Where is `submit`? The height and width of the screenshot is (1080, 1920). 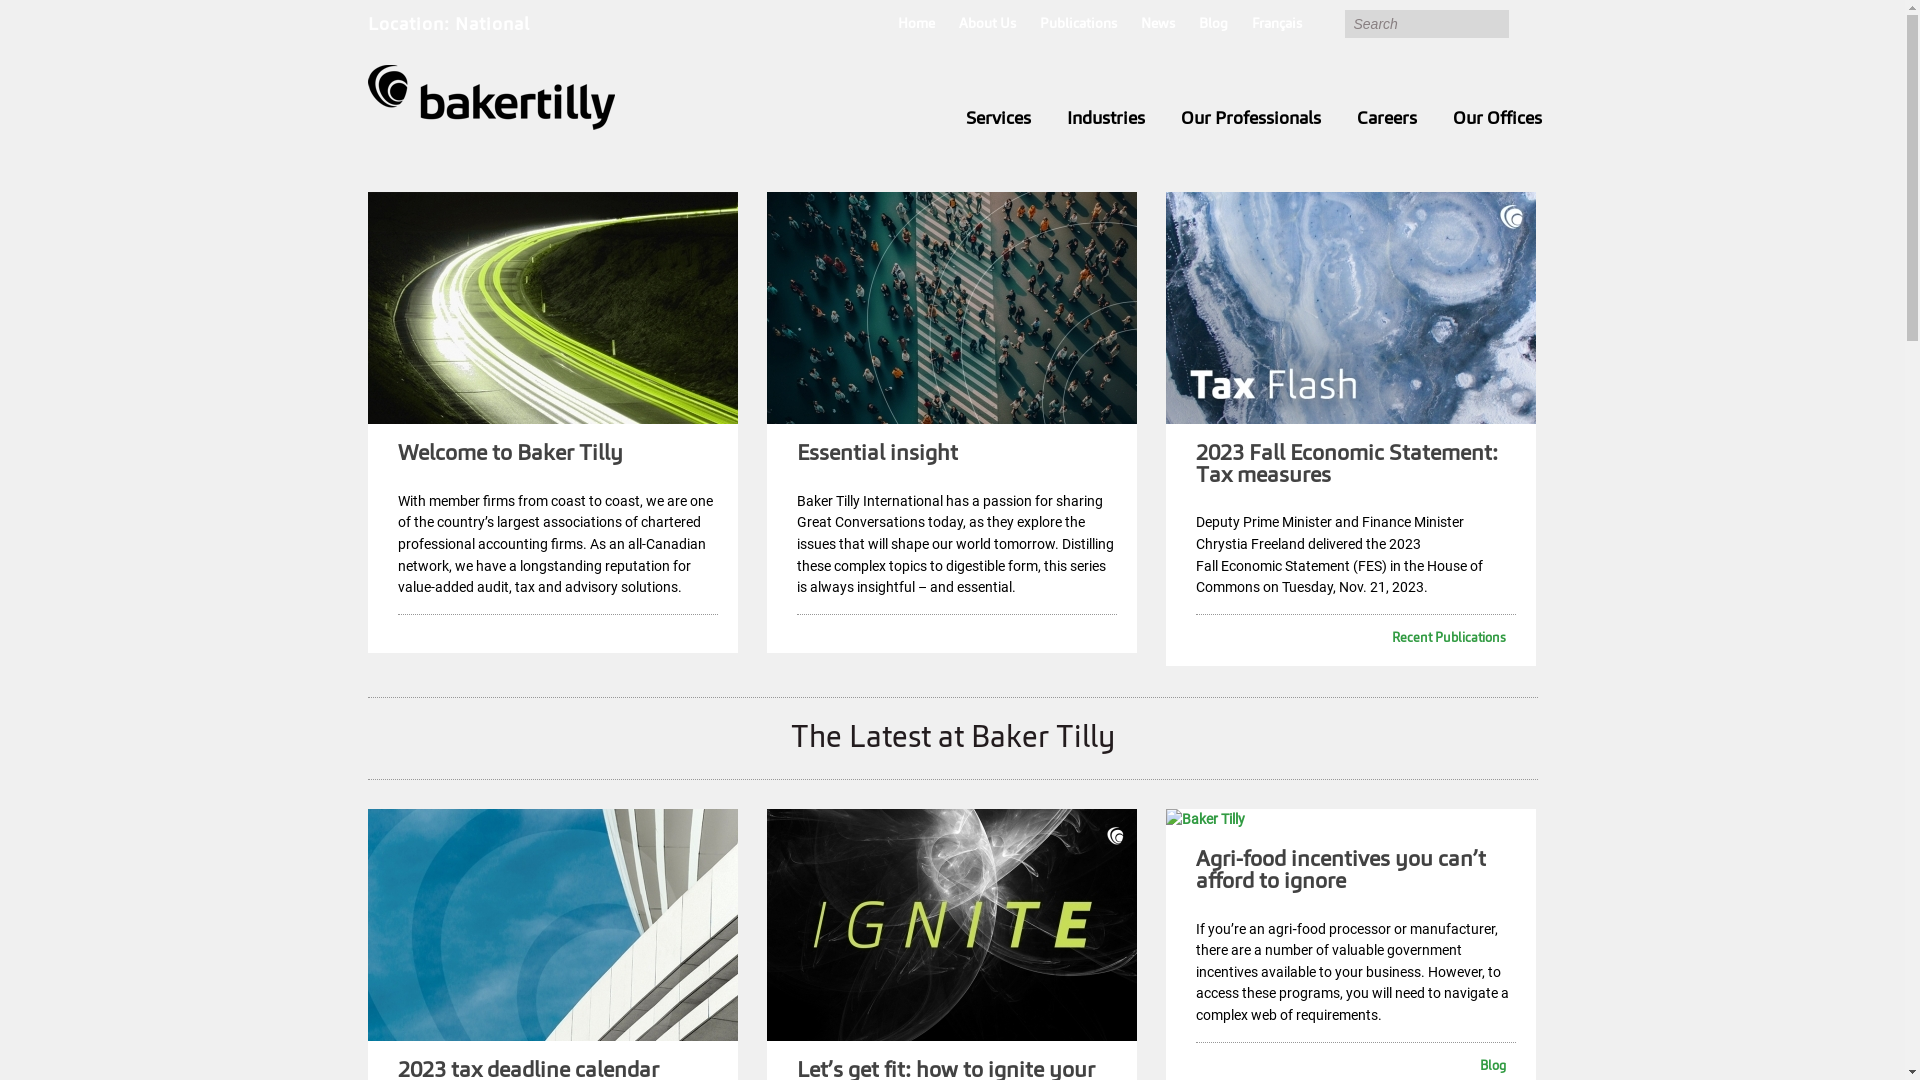
submit is located at coordinates (1522, 24).